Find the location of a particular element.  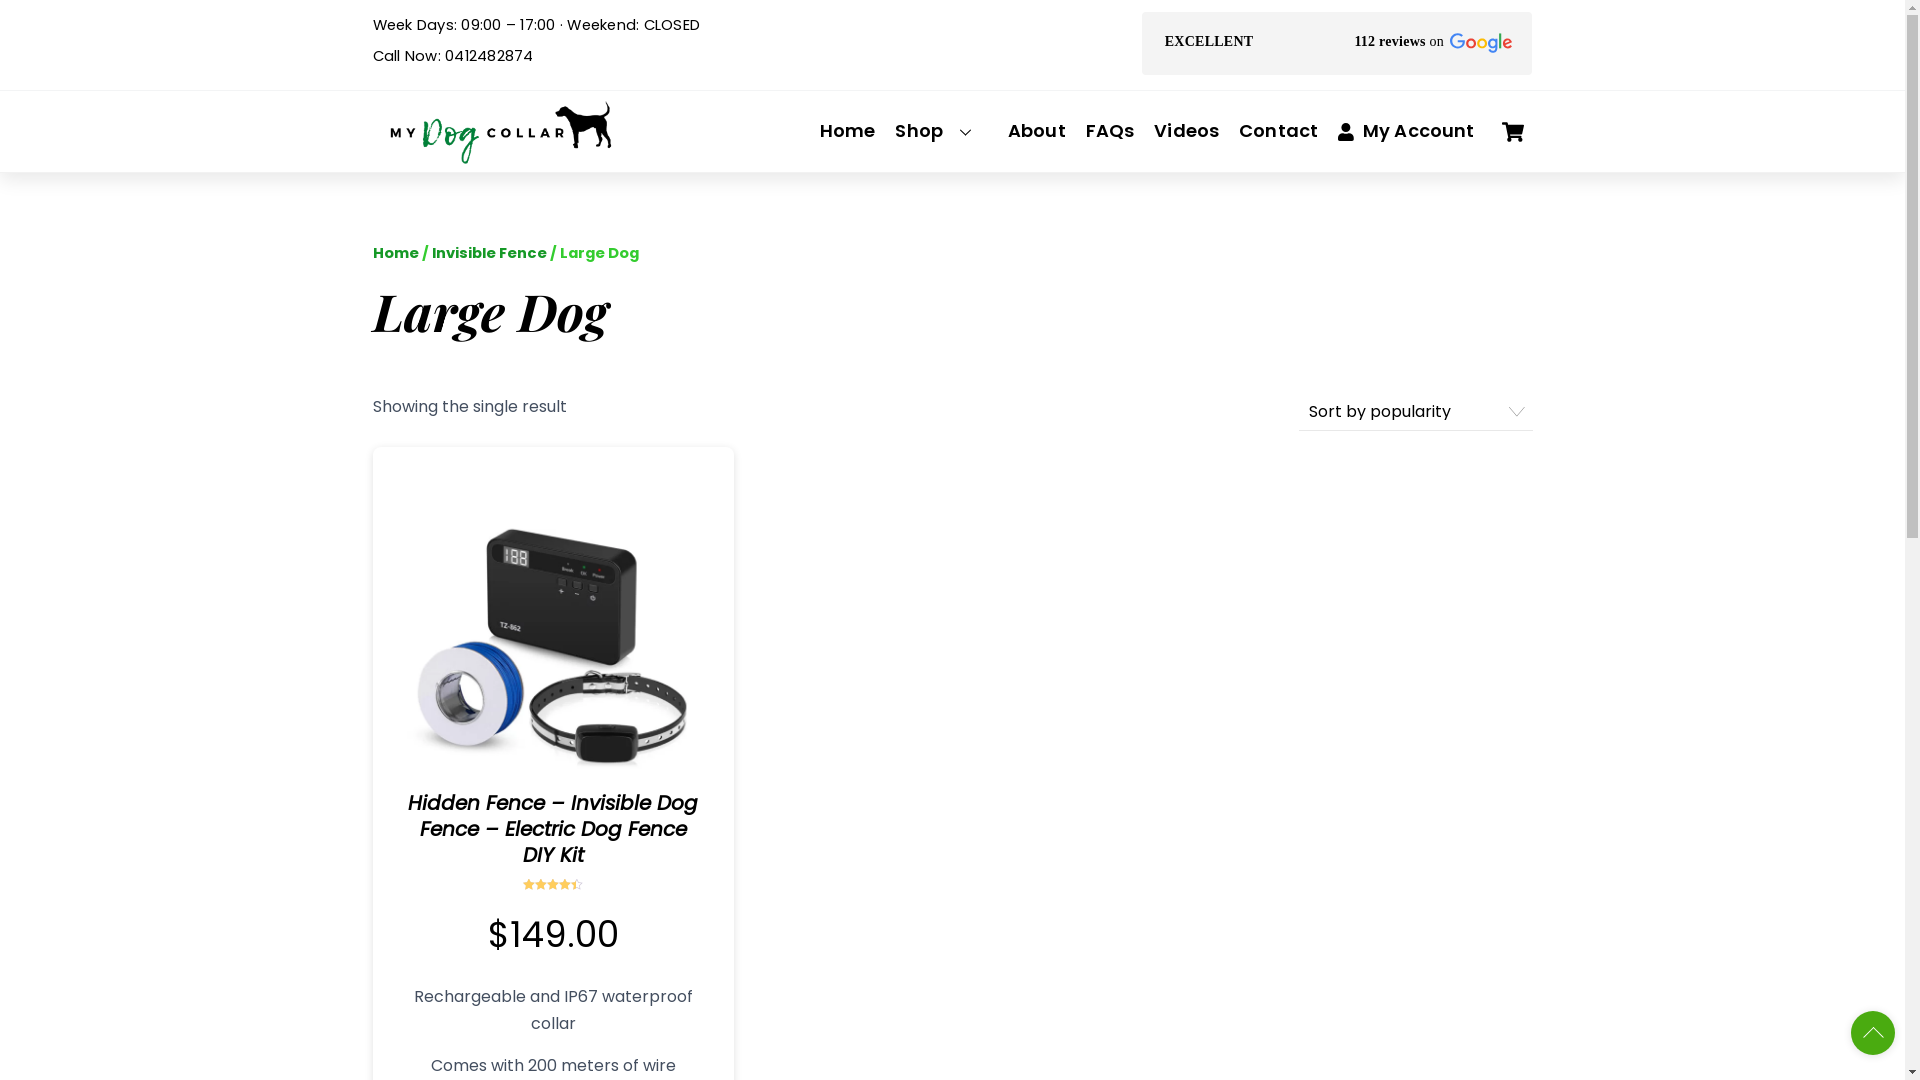

Contact is located at coordinates (1278, 131).